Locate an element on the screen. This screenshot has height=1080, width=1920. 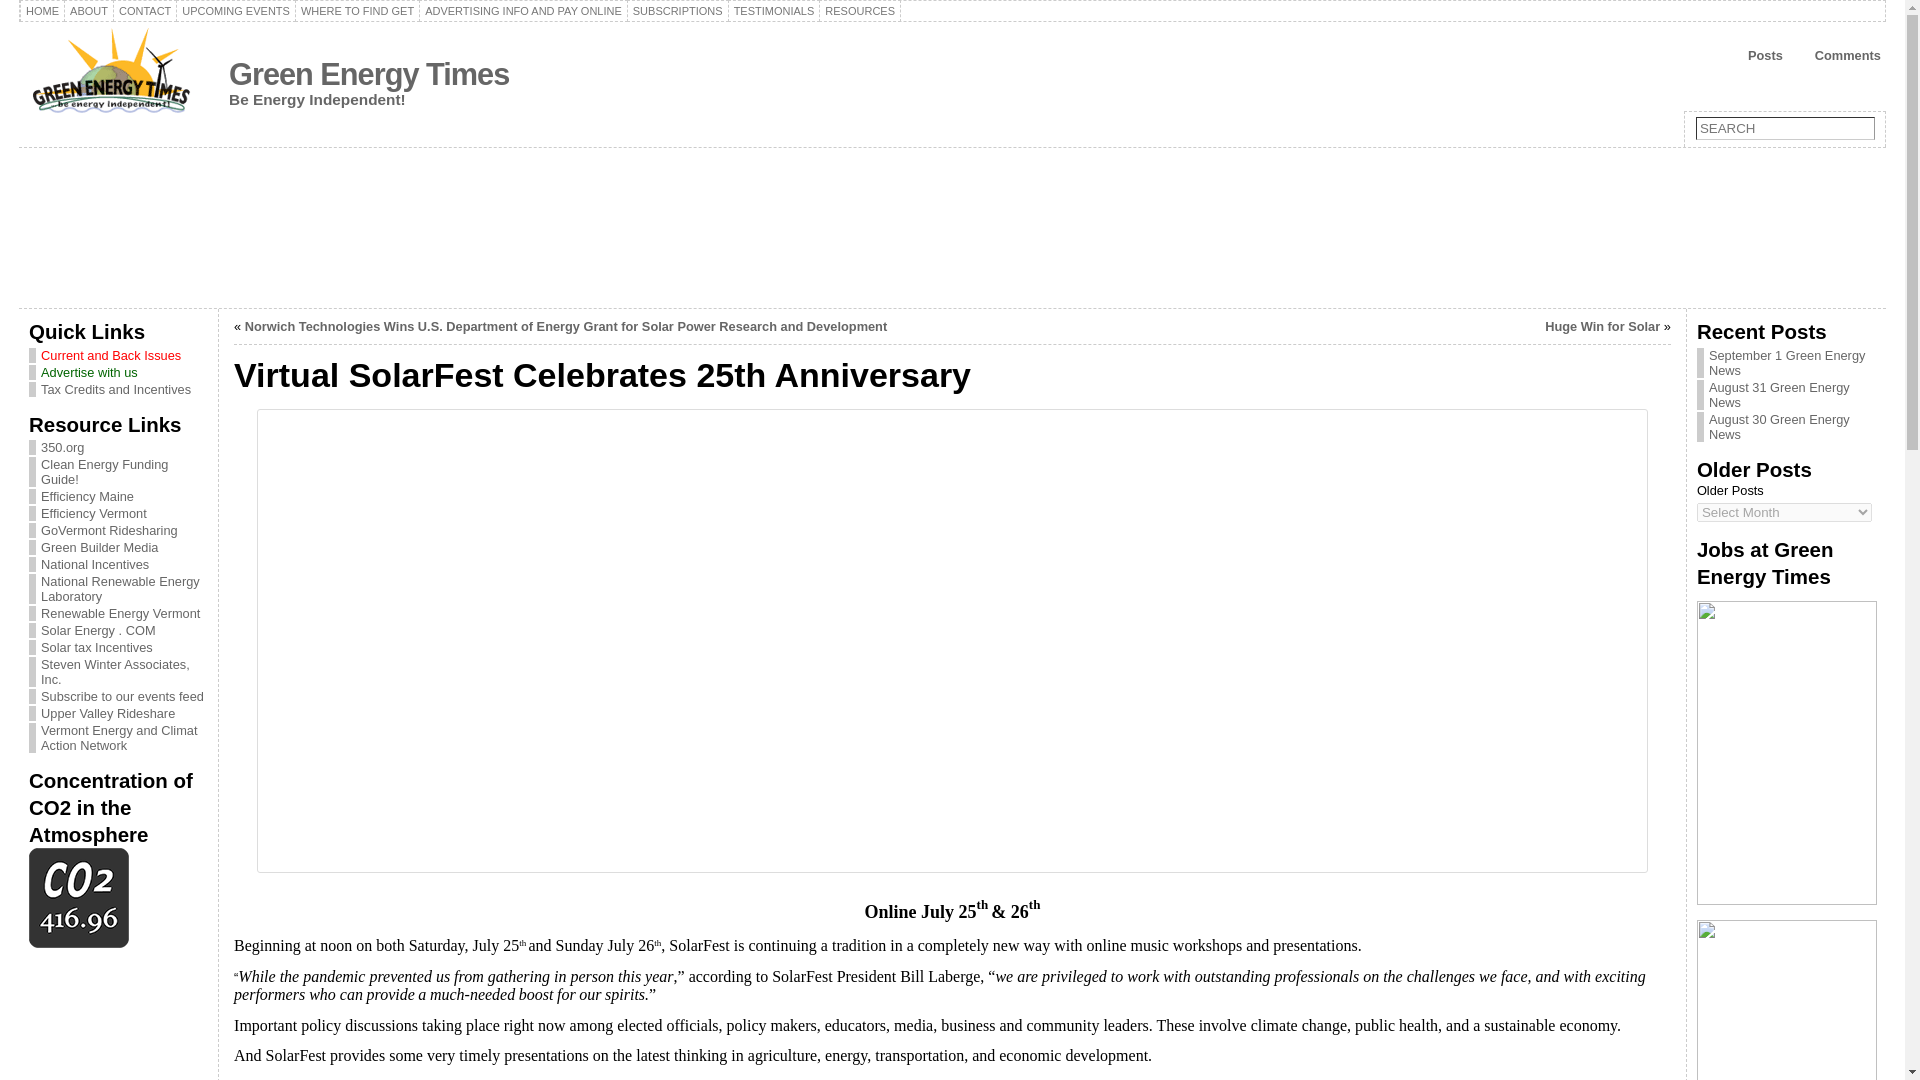
GoVermont Ridesharing is located at coordinates (109, 530).